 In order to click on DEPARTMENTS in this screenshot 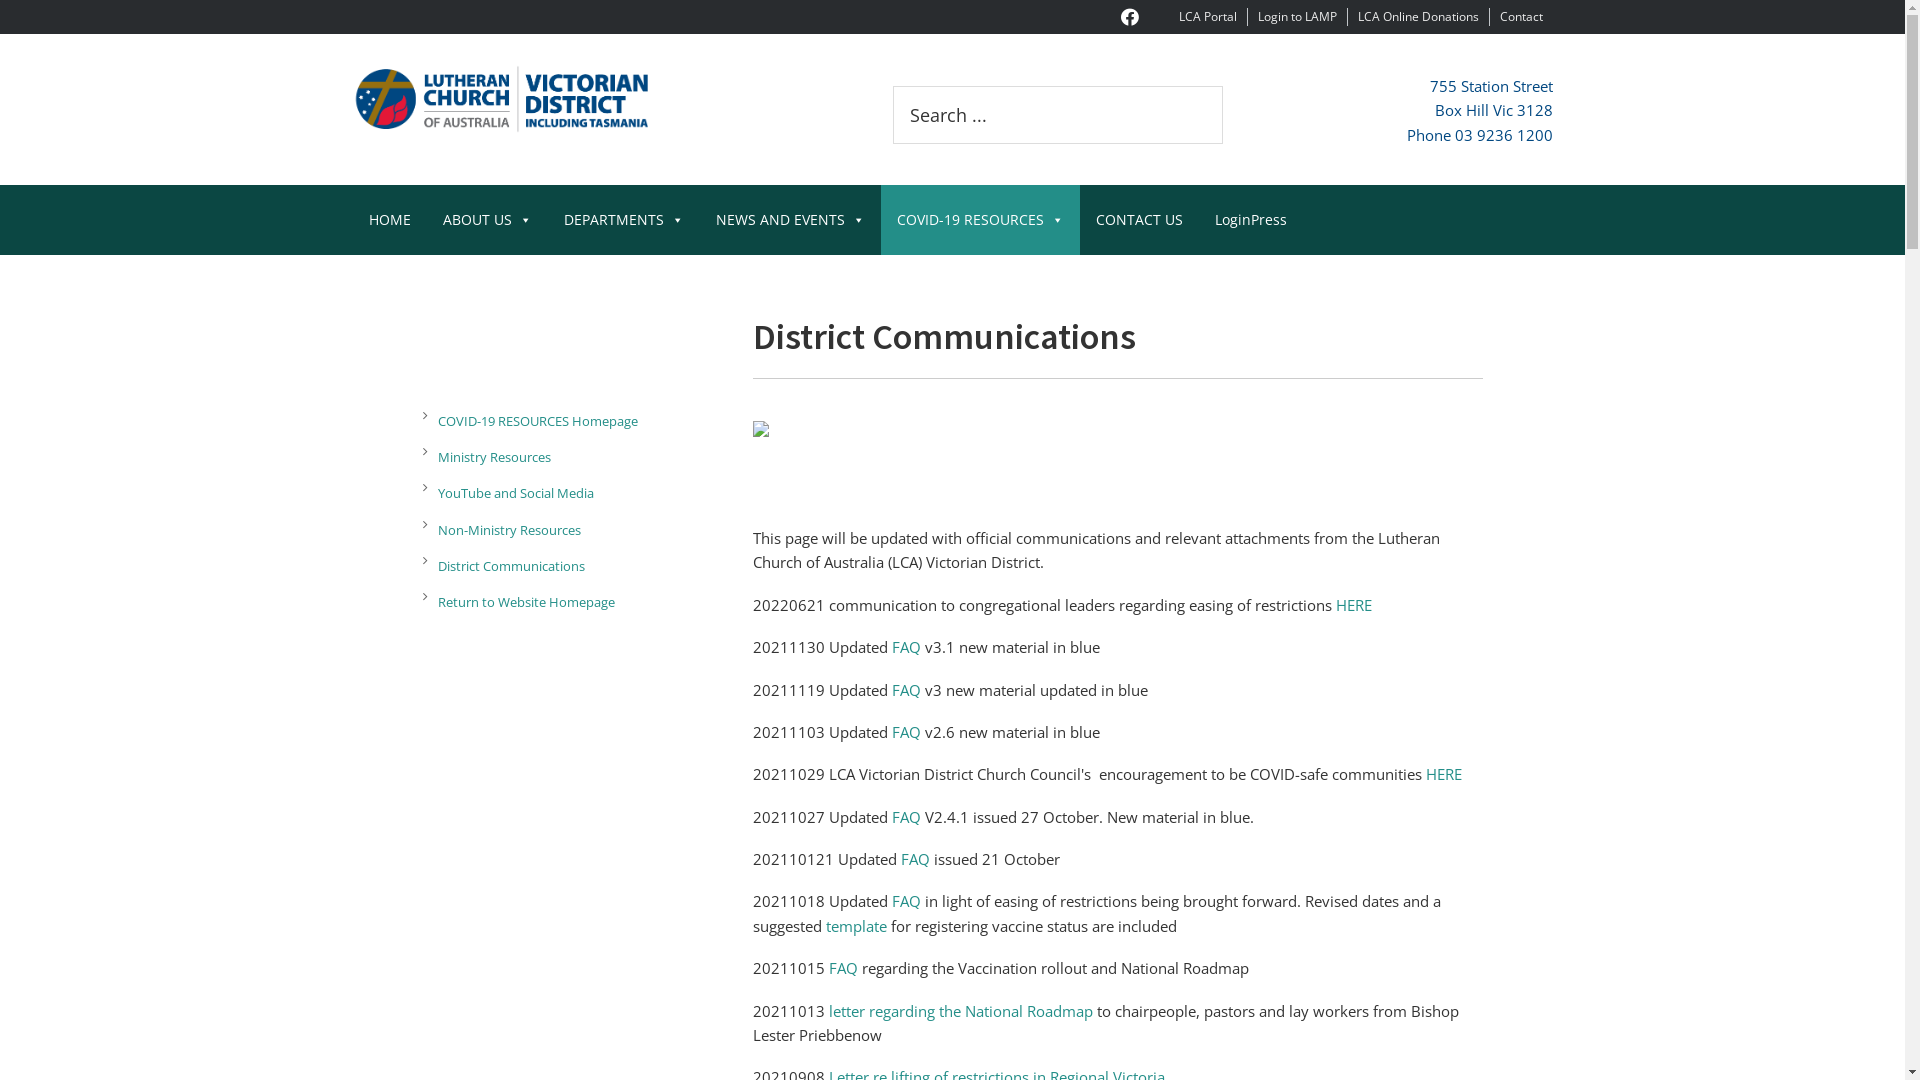, I will do `click(624, 220)`.